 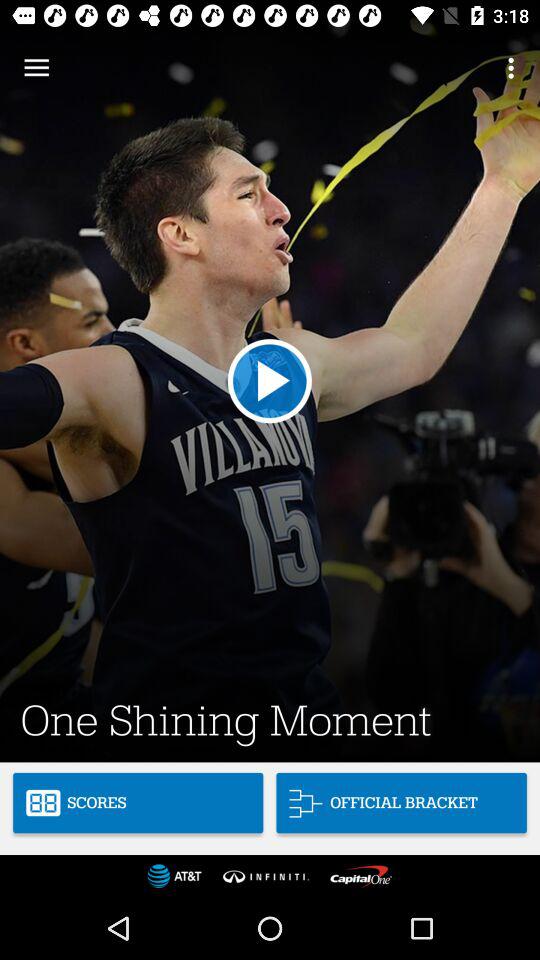 I want to click on swipe to scores, so click(x=138, y=802).